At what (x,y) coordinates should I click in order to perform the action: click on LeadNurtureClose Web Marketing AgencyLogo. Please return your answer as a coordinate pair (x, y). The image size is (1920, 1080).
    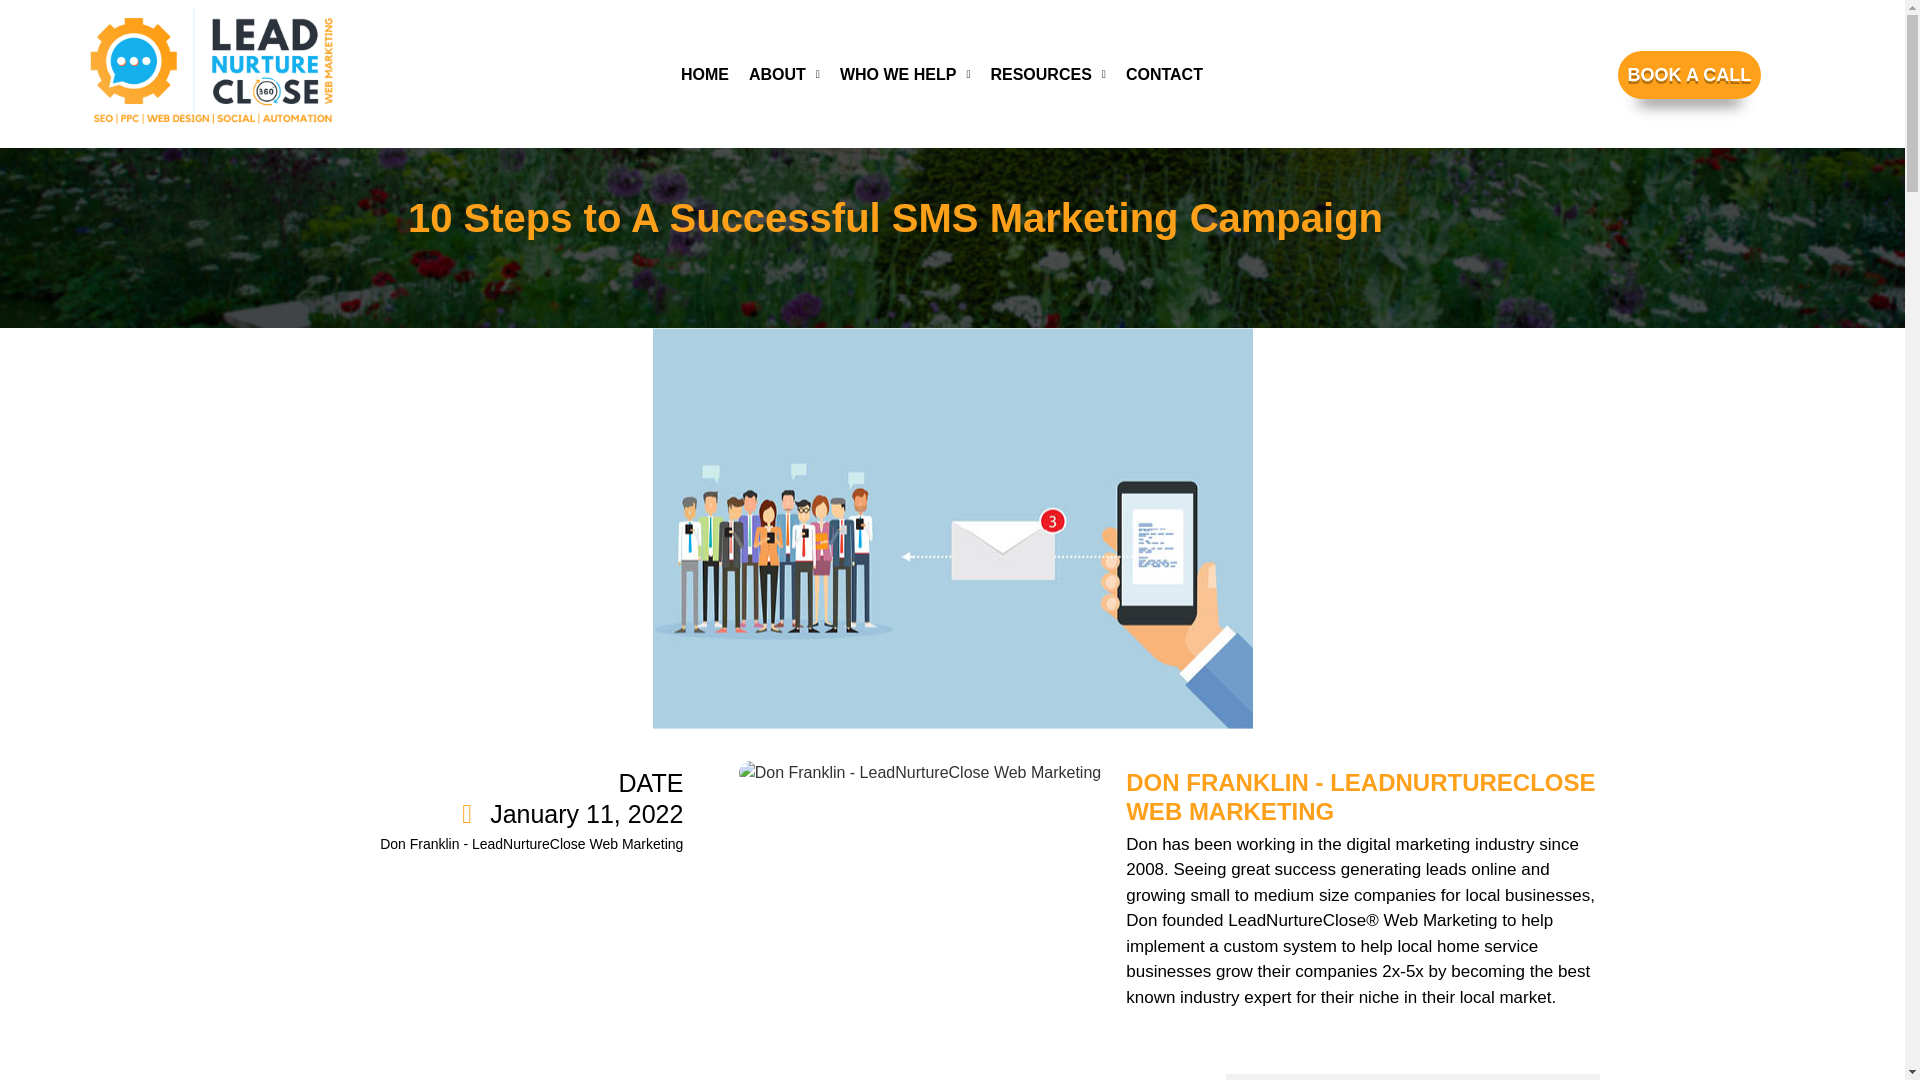
    Looking at the image, I should click on (212, 67).